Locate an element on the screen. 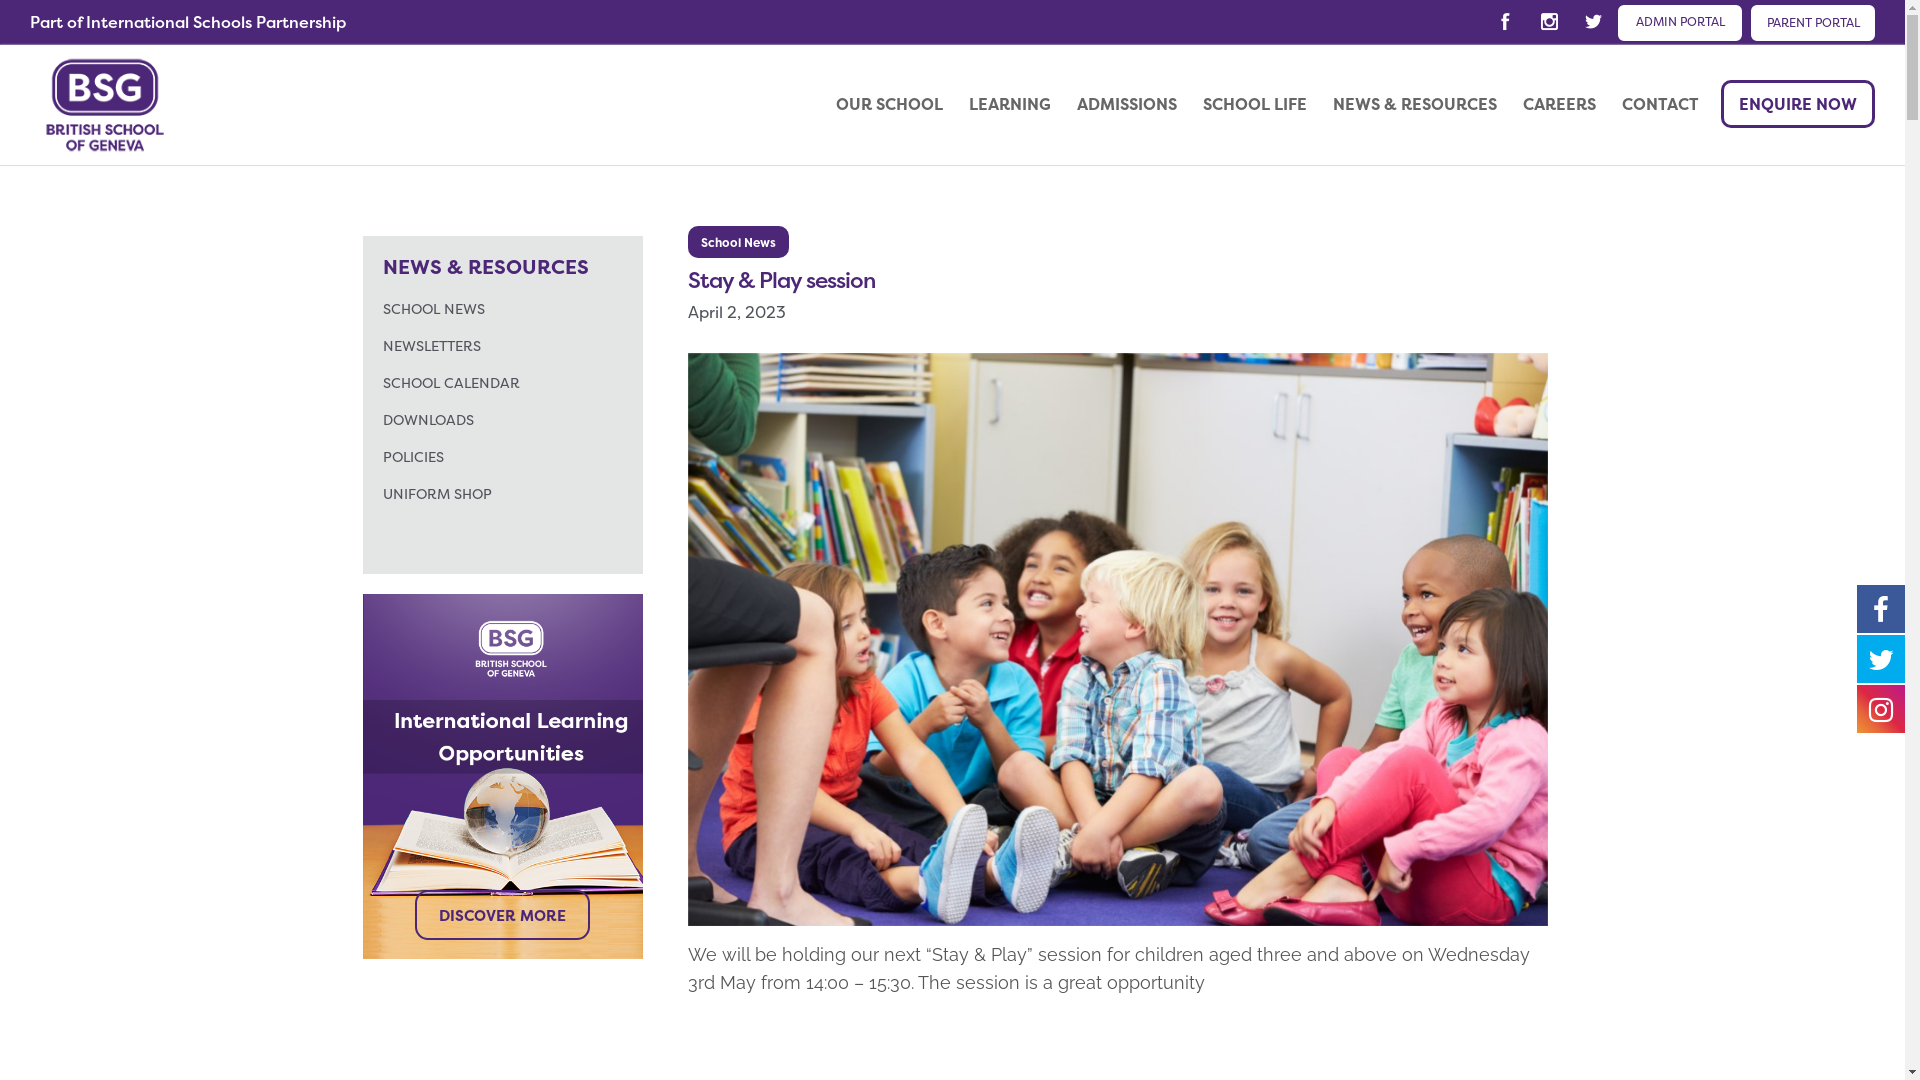 Image resolution: width=1920 pixels, height=1080 pixels. CAREERS is located at coordinates (1568, 105).